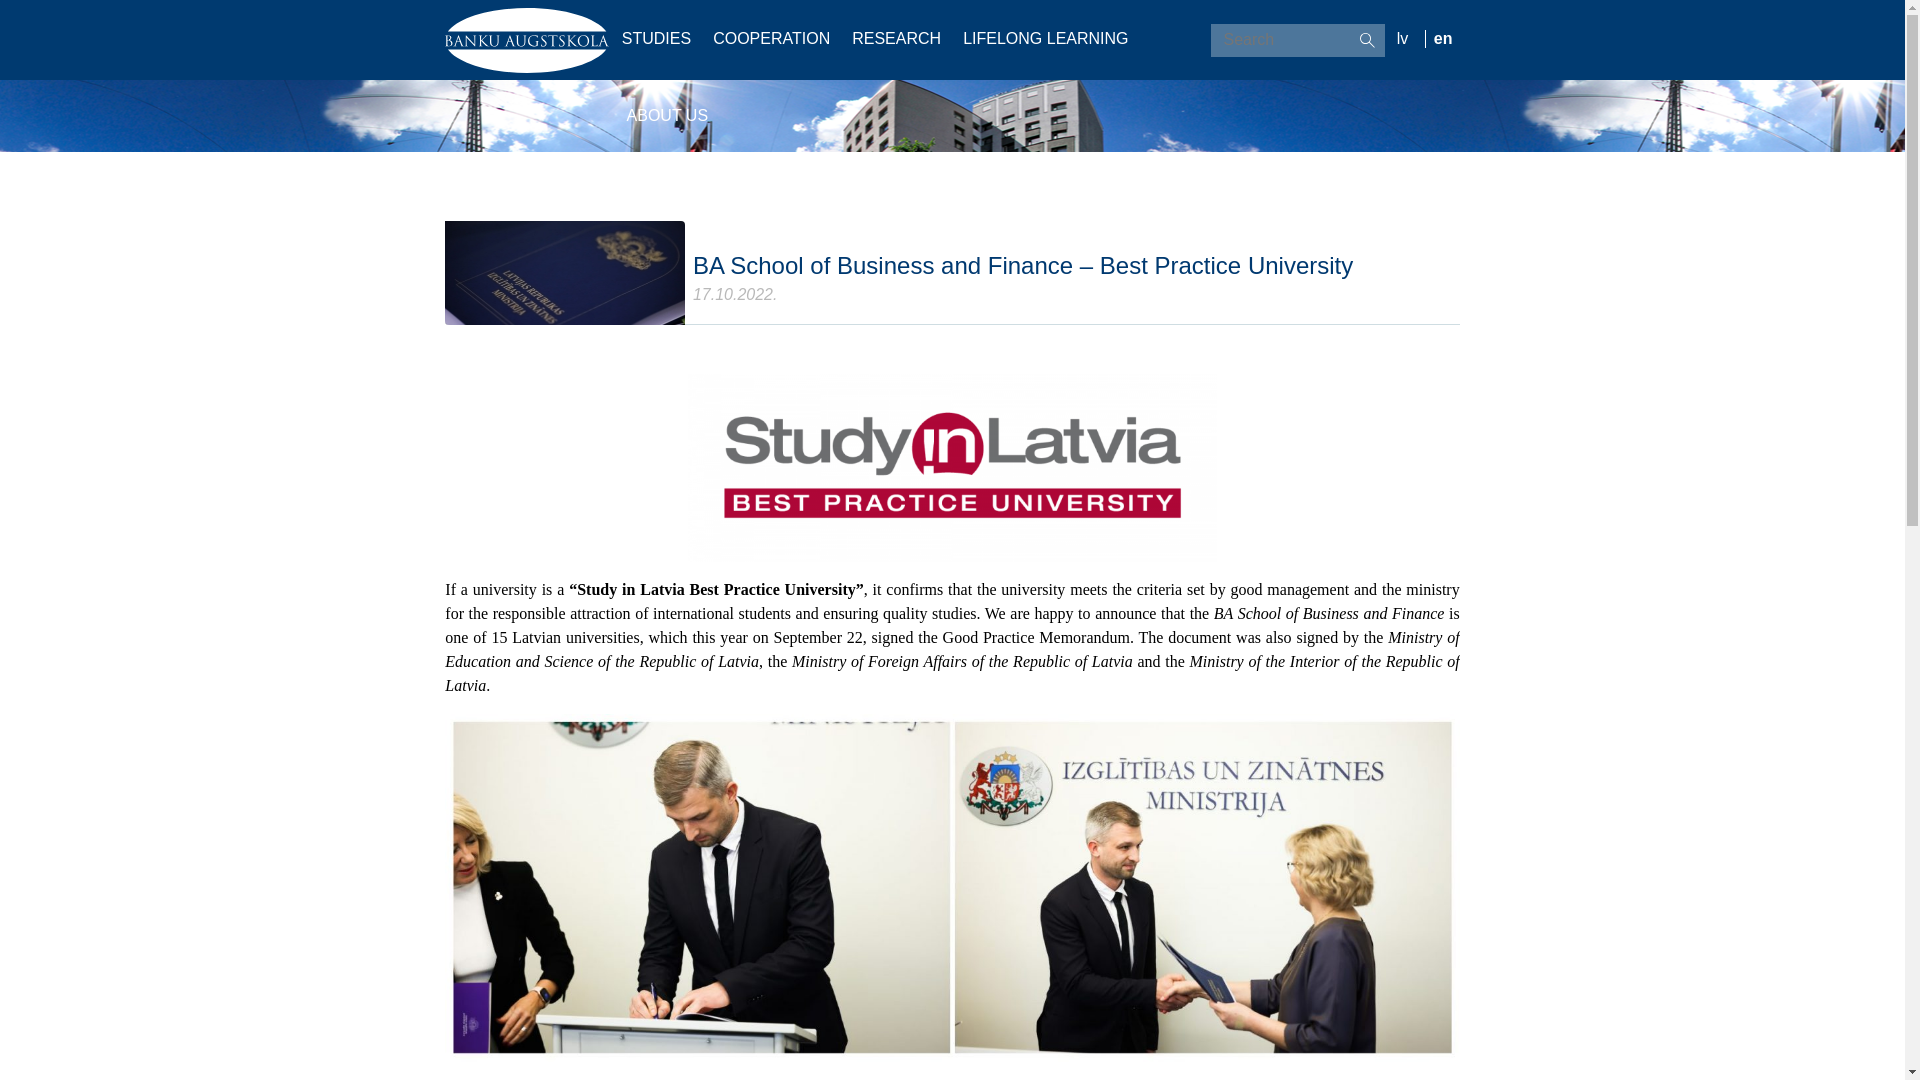 This screenshot has width=1920, height=1080. Describe the element at coordinates (1048, 38) in the screenshot. I see `LIFELONG LEARNING` at that location.